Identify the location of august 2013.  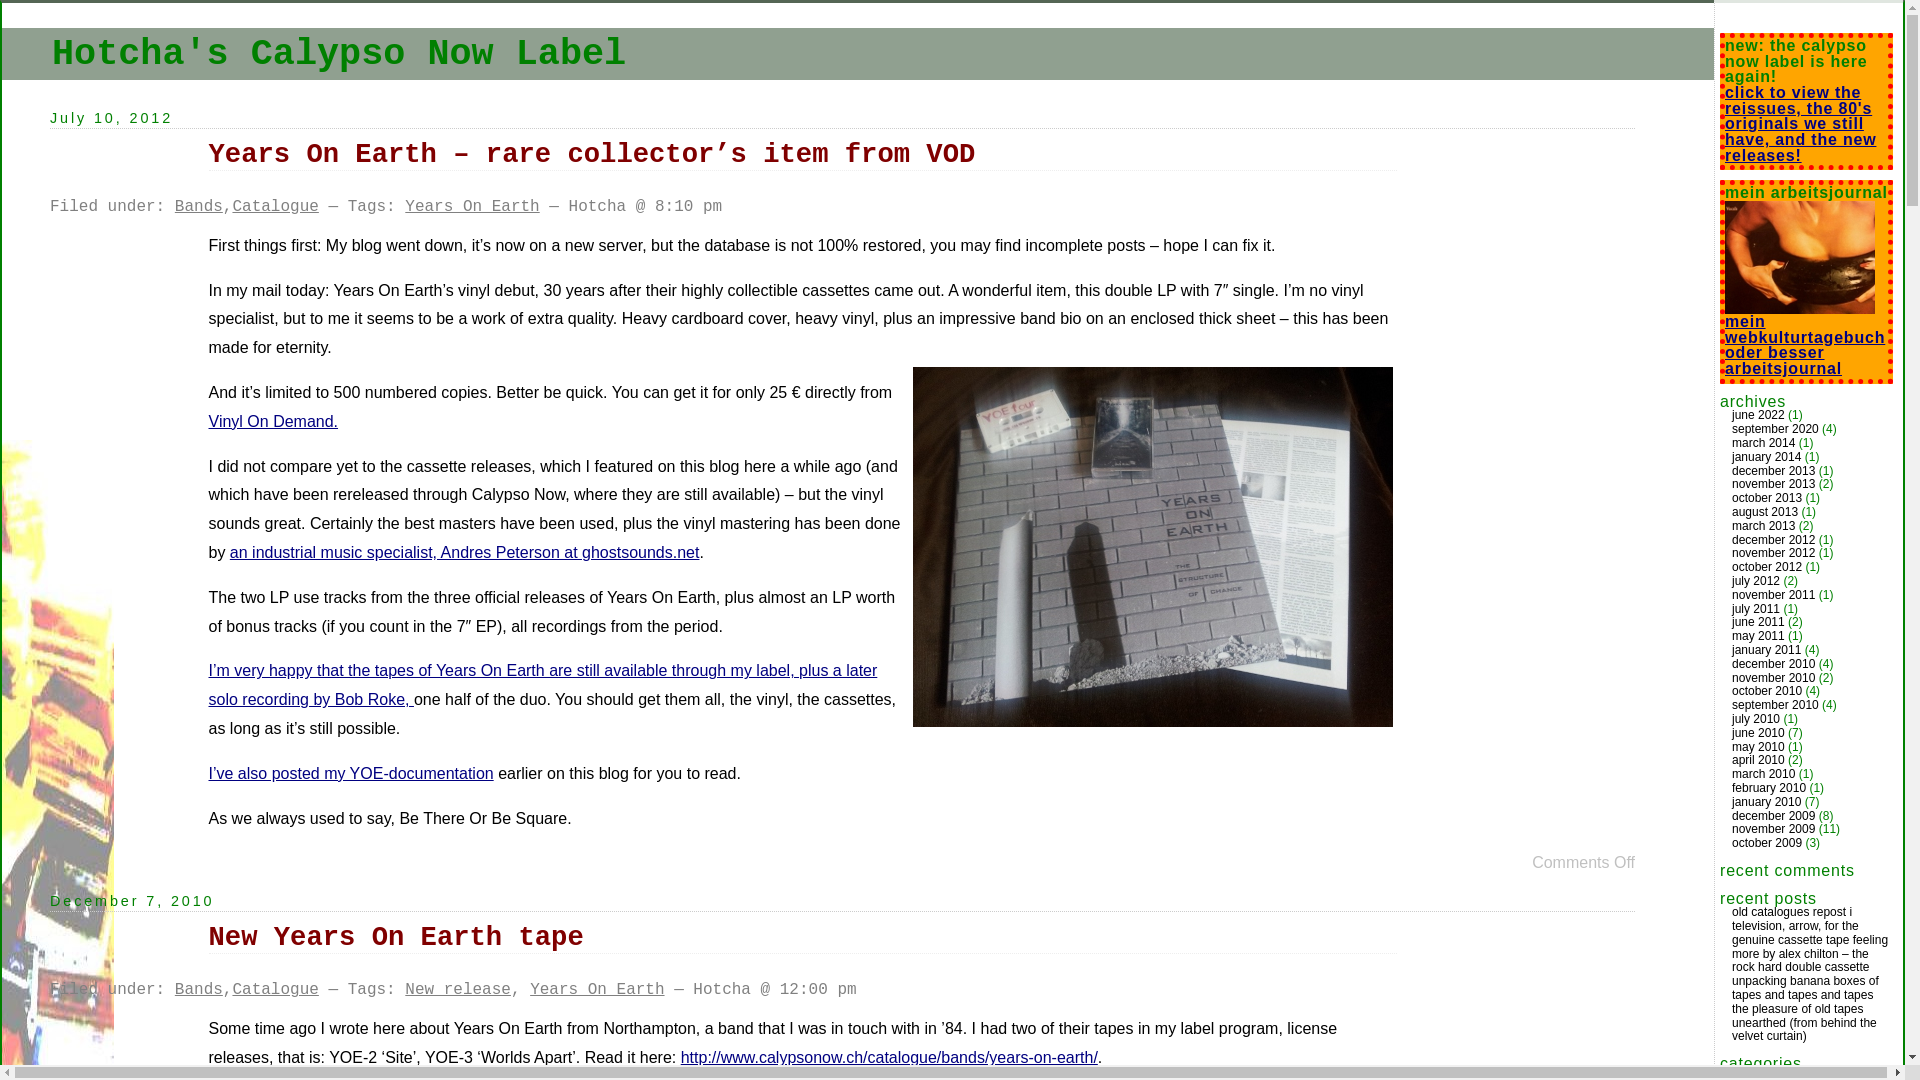
(1765, 512).